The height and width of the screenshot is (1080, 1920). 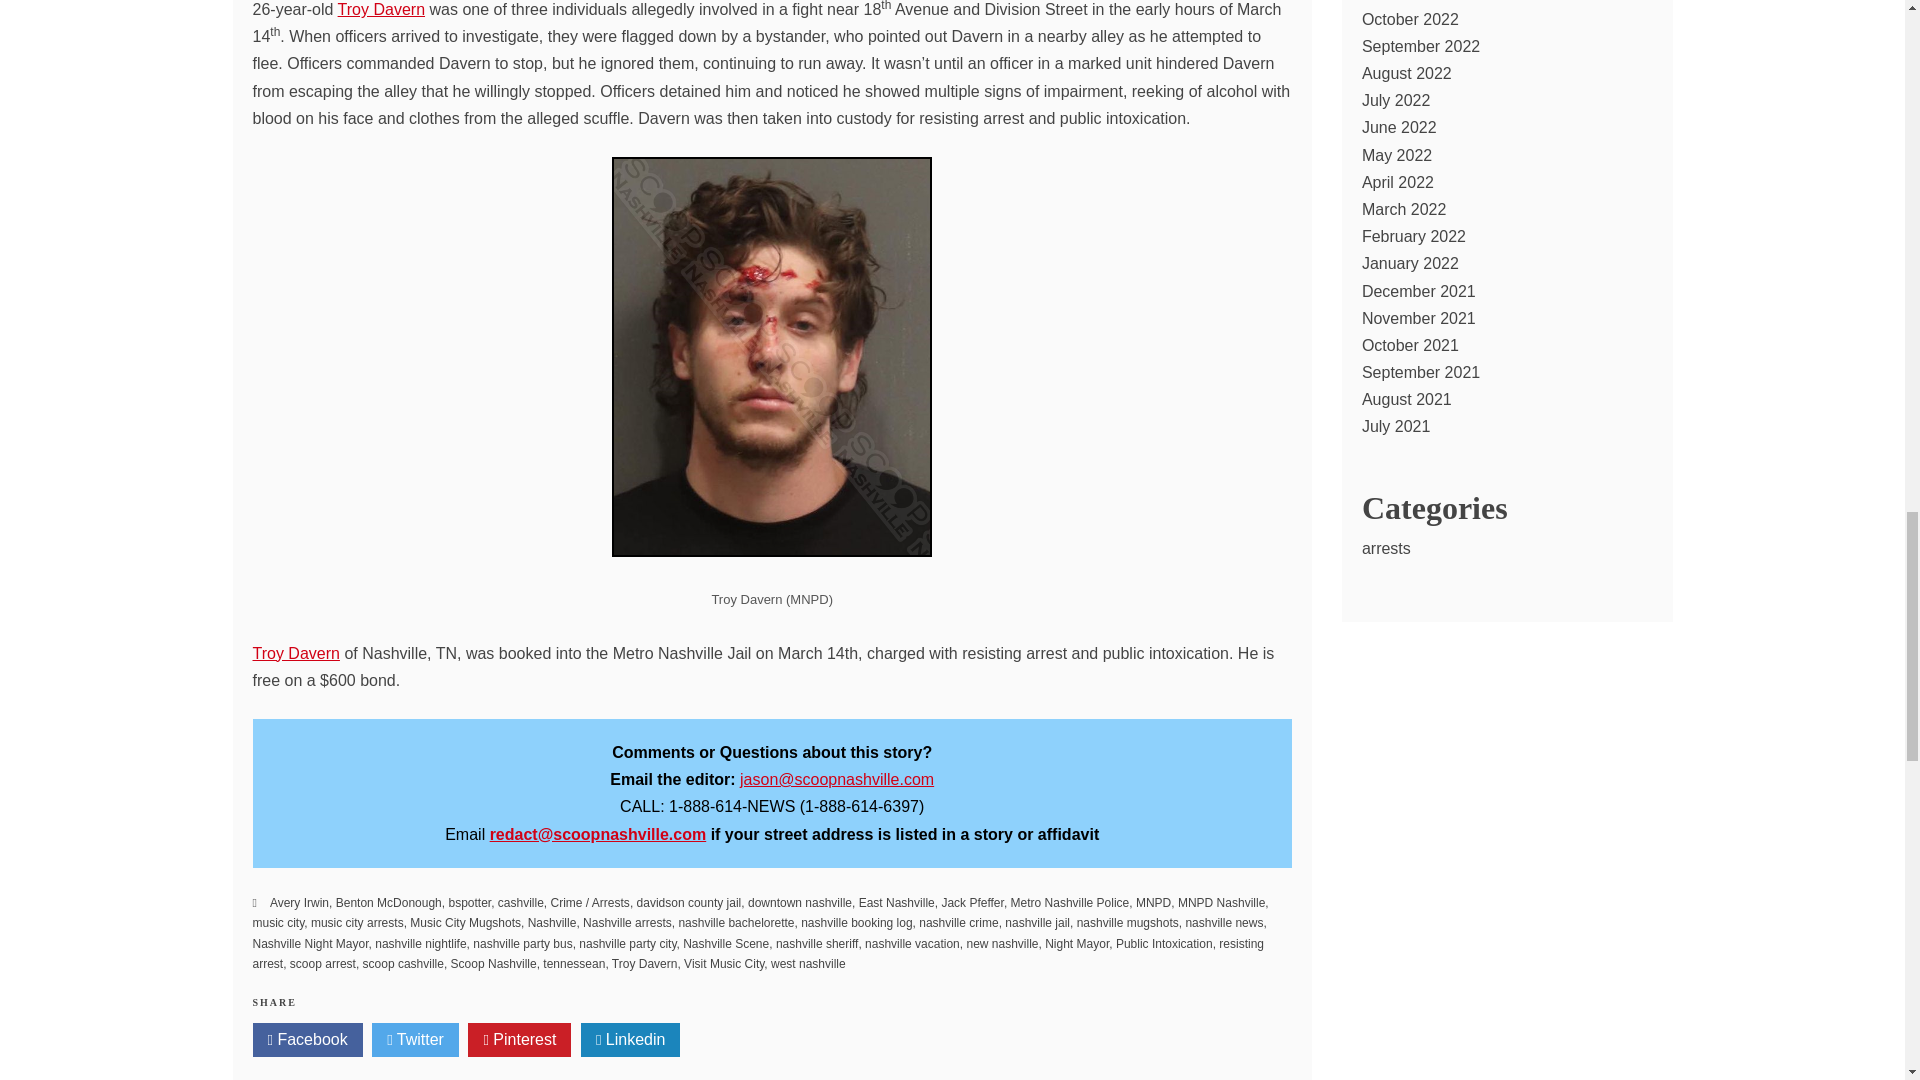 What do you see at coordinates (465, 922) in the screenshot?
I see `Music City Mugshots` at bounding box center [465, 922].